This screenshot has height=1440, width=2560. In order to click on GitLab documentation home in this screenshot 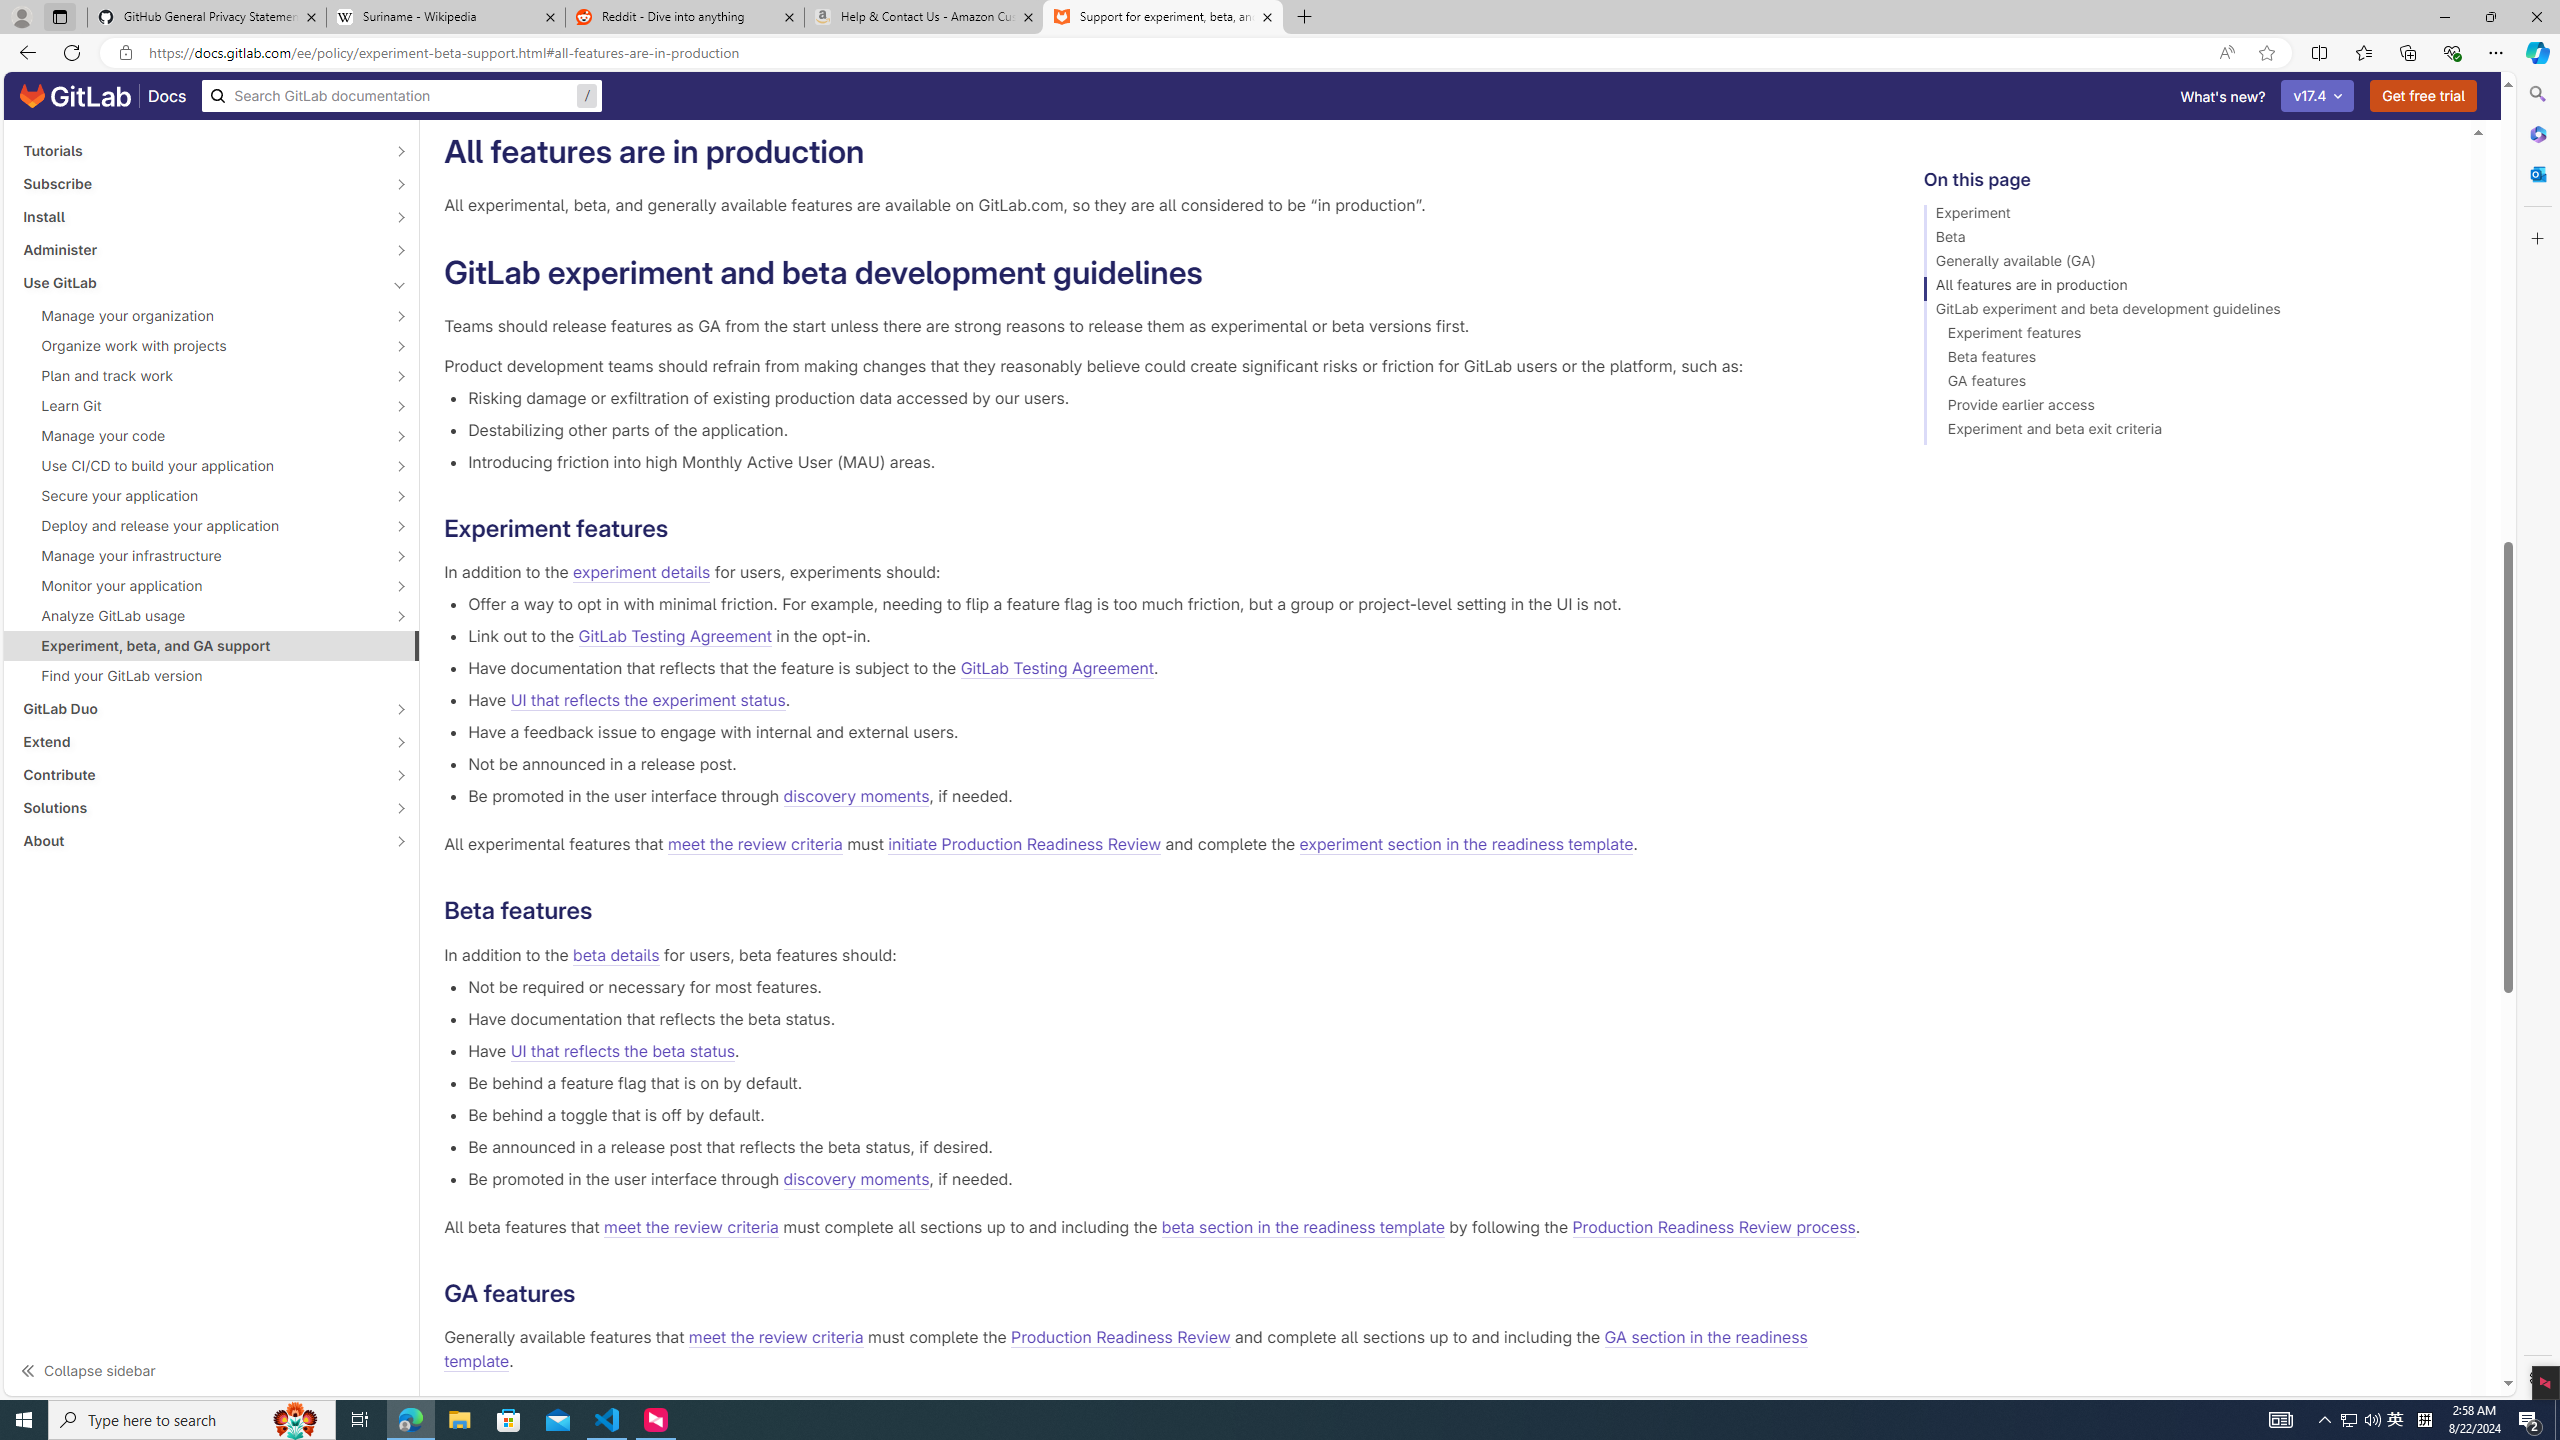, I will do `click(75, 96)`.